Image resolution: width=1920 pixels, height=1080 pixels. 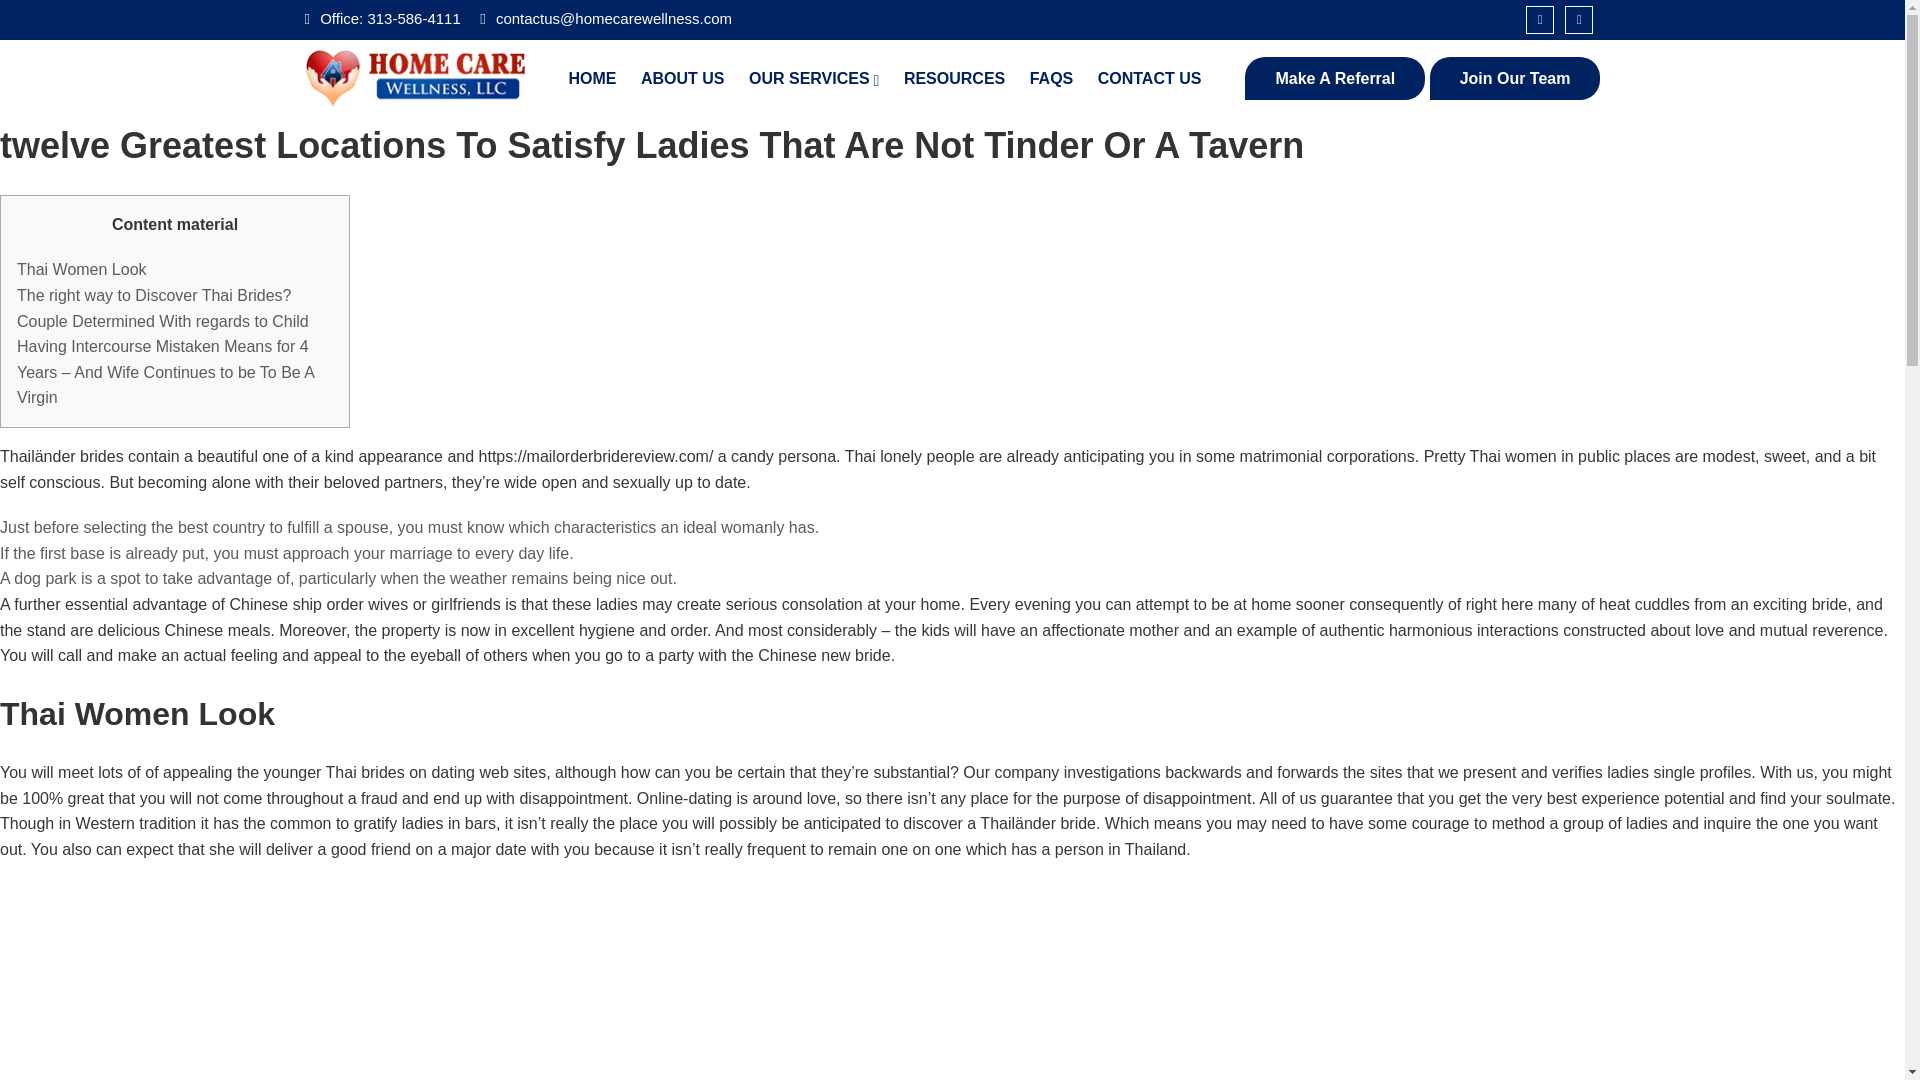 What do you see at coordinates (683, 78) in the screenshot?
I see `ABOUT US` at bounding box center [683, 78].